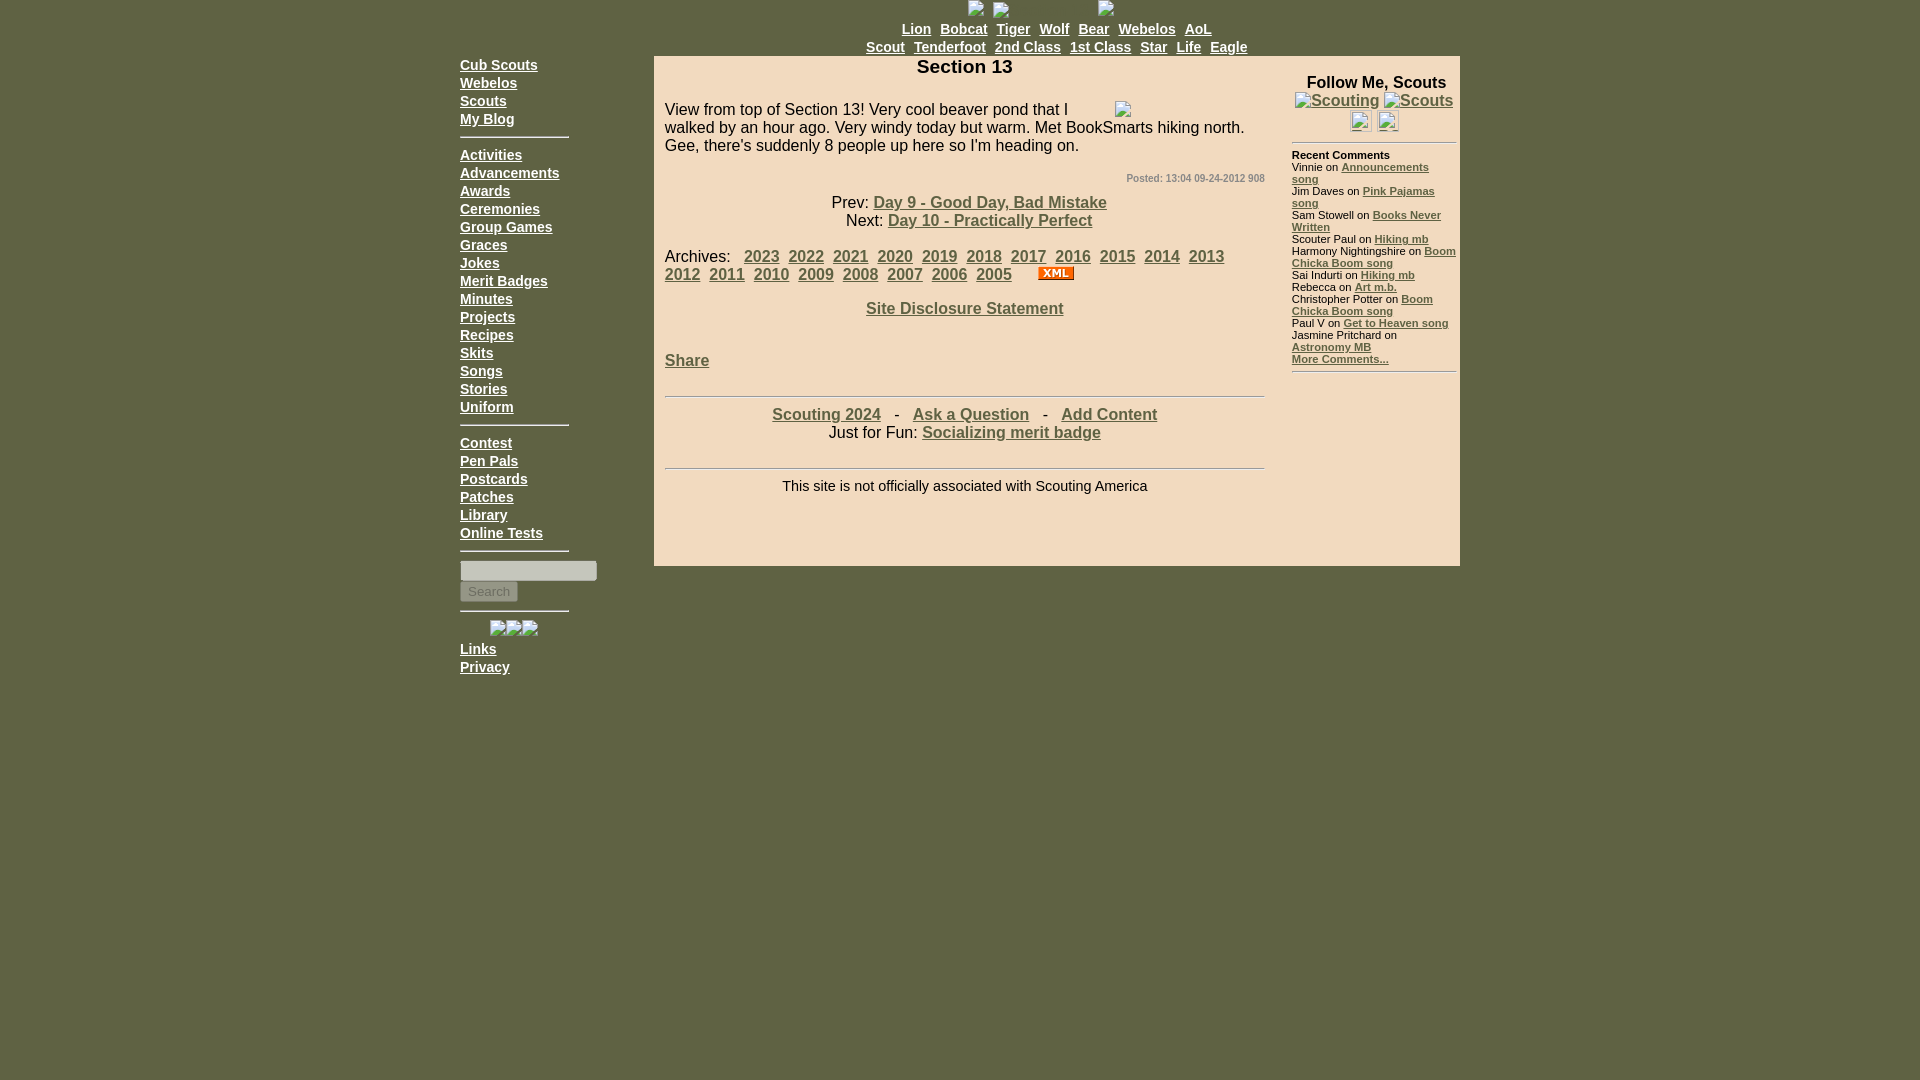 The height and width of the screenshot is (1080, 1920). I want to click on Lion, so click(916, 28).